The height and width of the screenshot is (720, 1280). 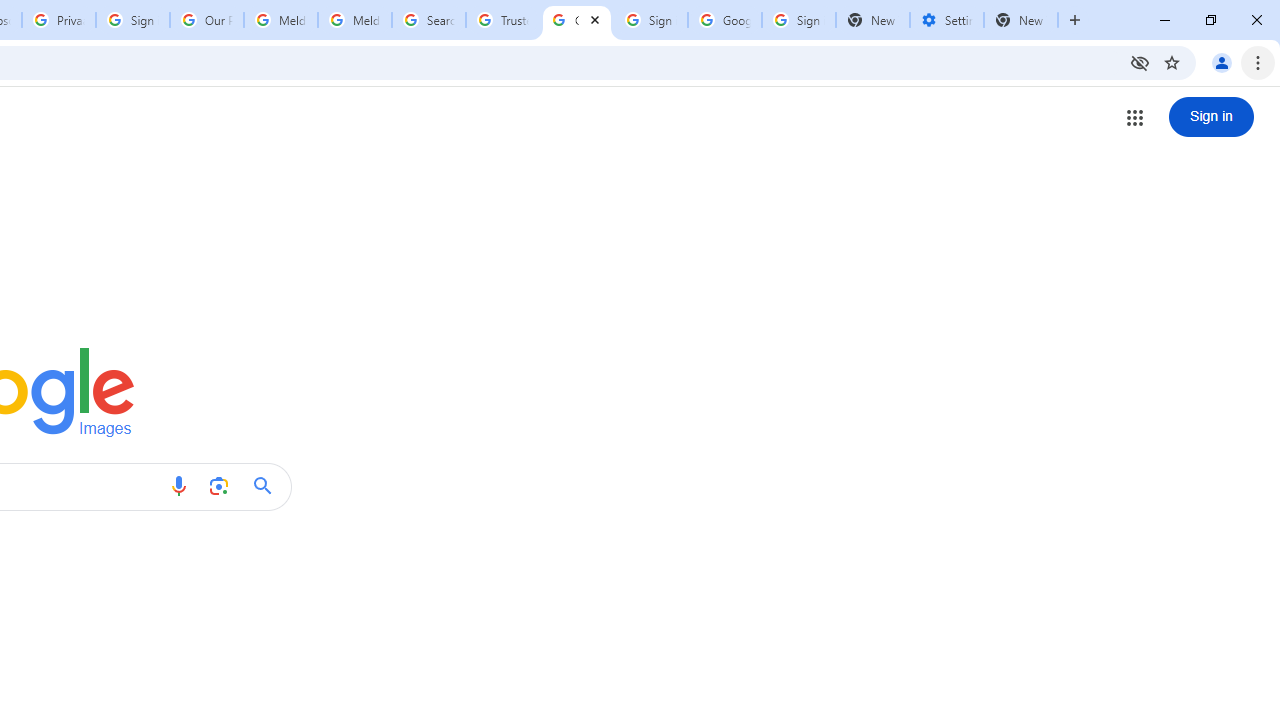 I want to click on Sign in - Google Accounts, so click(x=651, y=20).